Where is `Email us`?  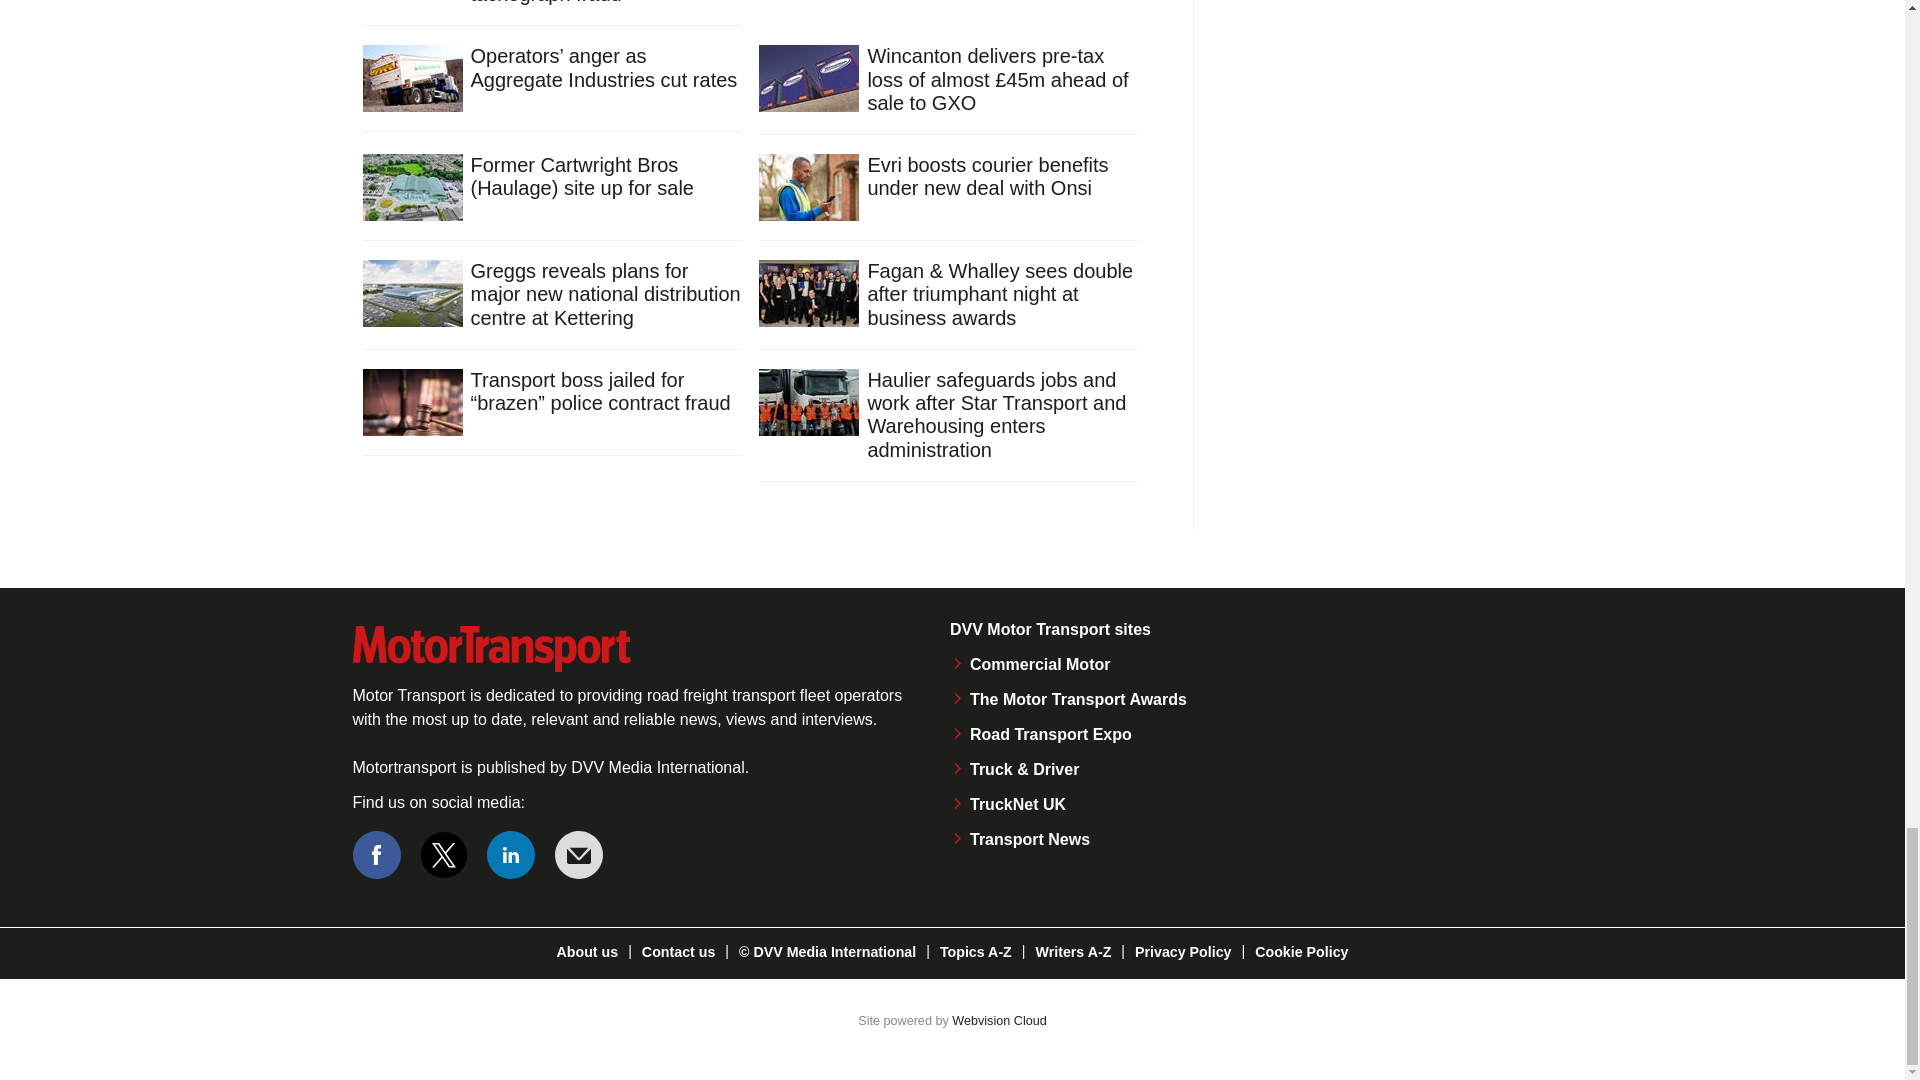 Email us is located at coordinates (578, 854).